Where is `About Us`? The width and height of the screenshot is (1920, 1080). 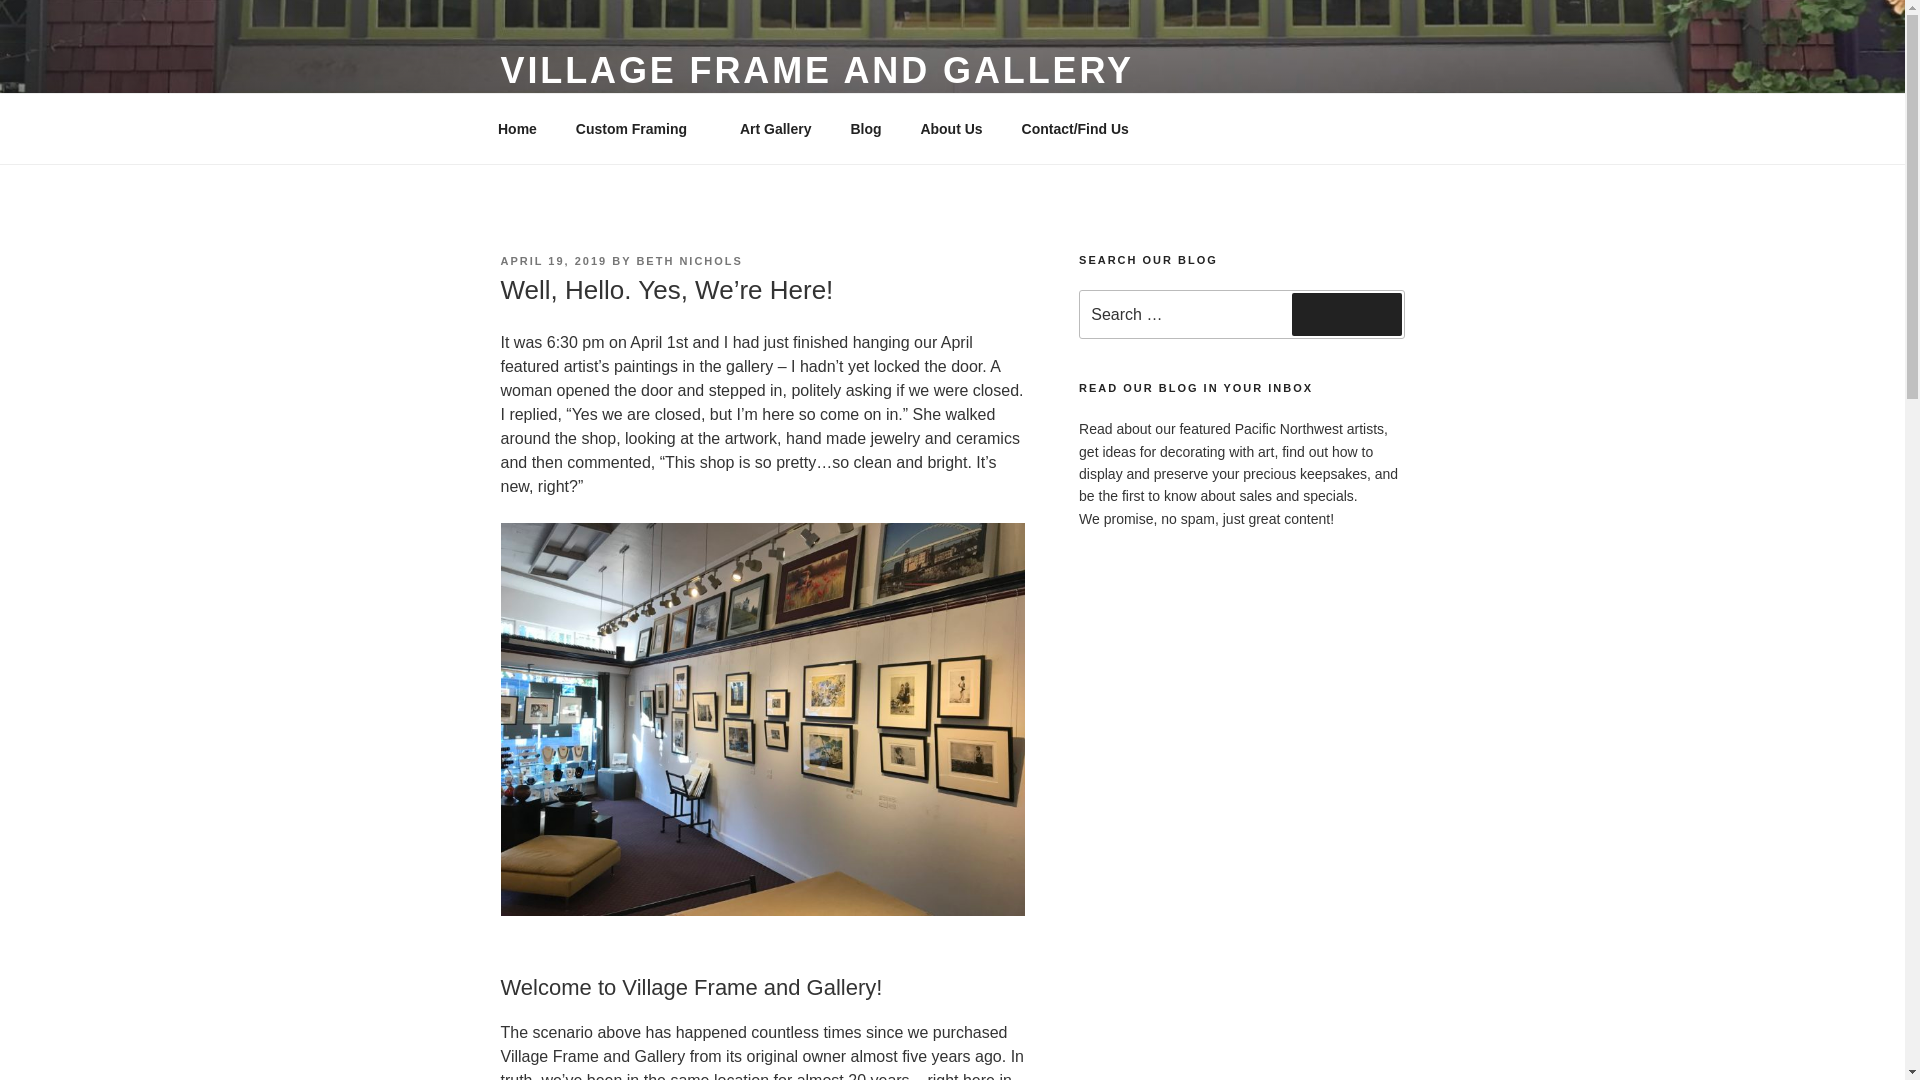 About Us is located at coordinates (951, 128).